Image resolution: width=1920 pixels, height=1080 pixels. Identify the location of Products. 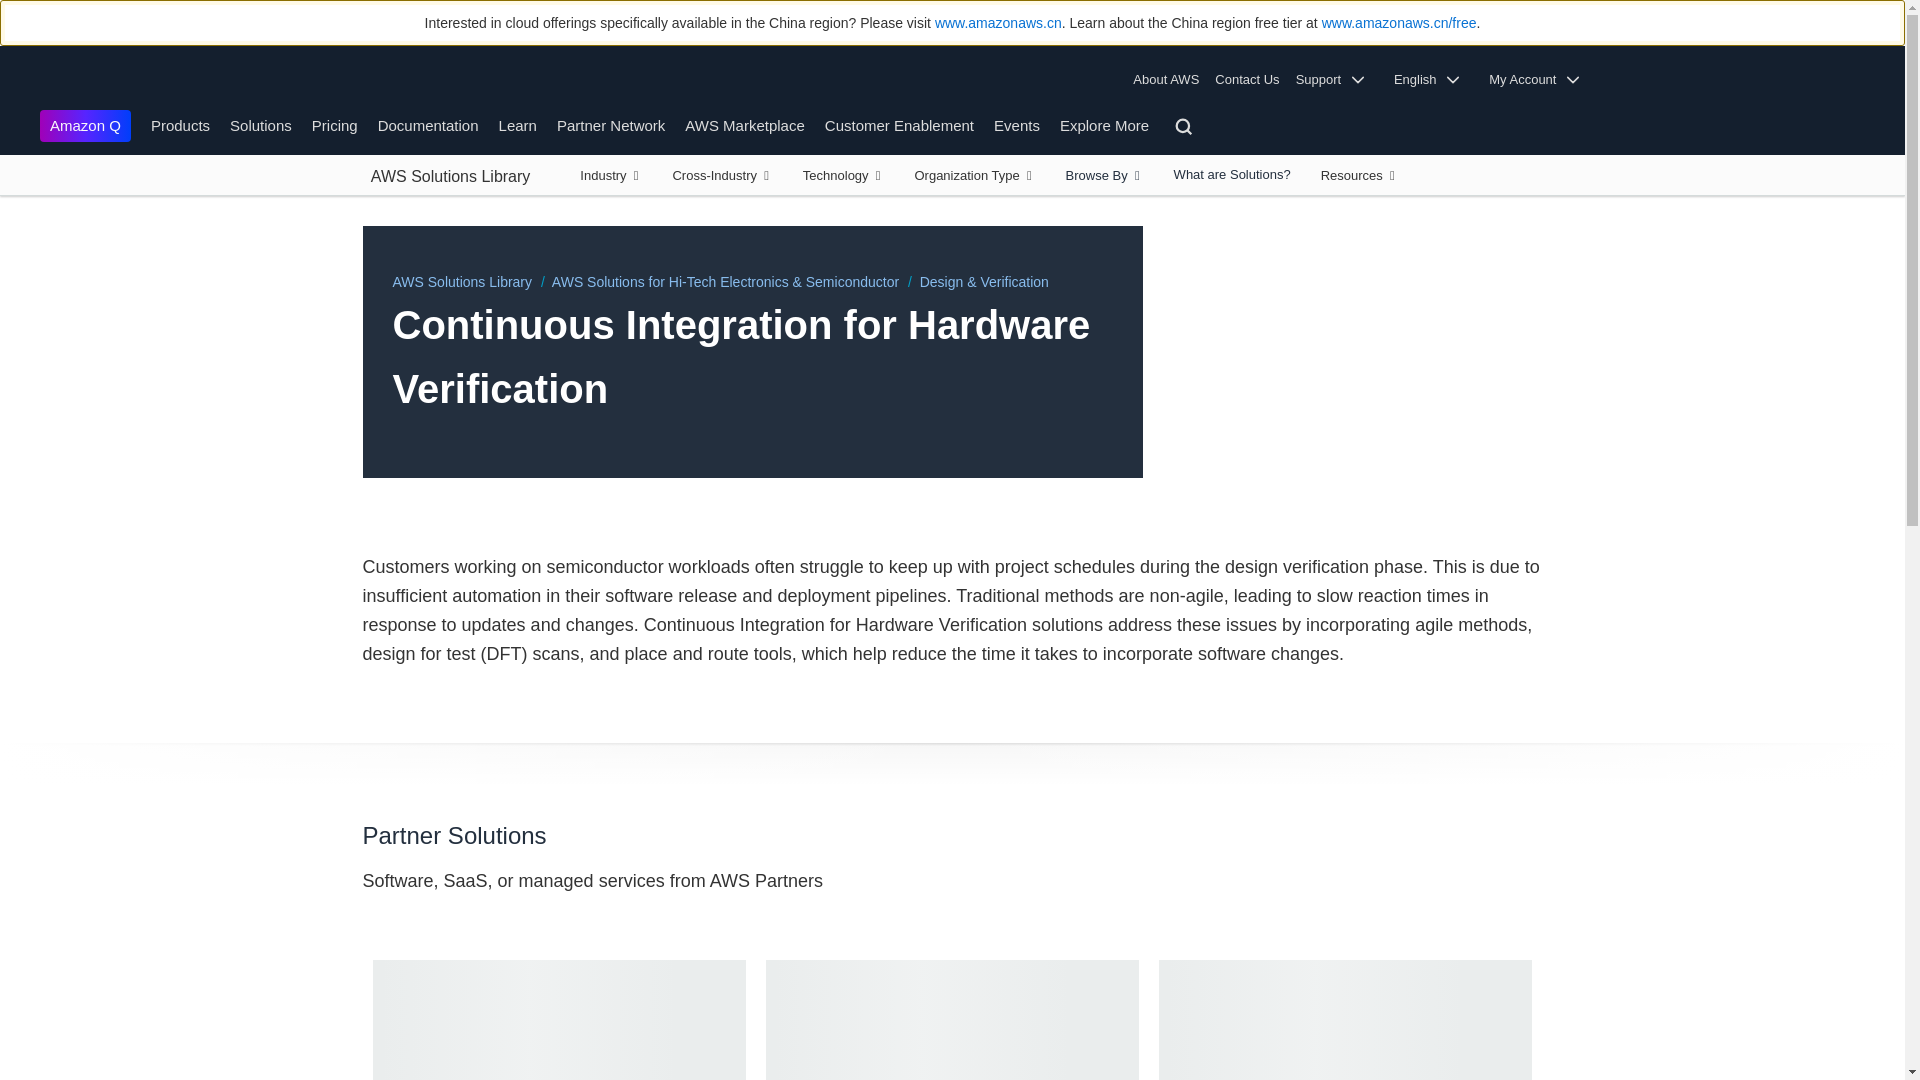
(180, 124).